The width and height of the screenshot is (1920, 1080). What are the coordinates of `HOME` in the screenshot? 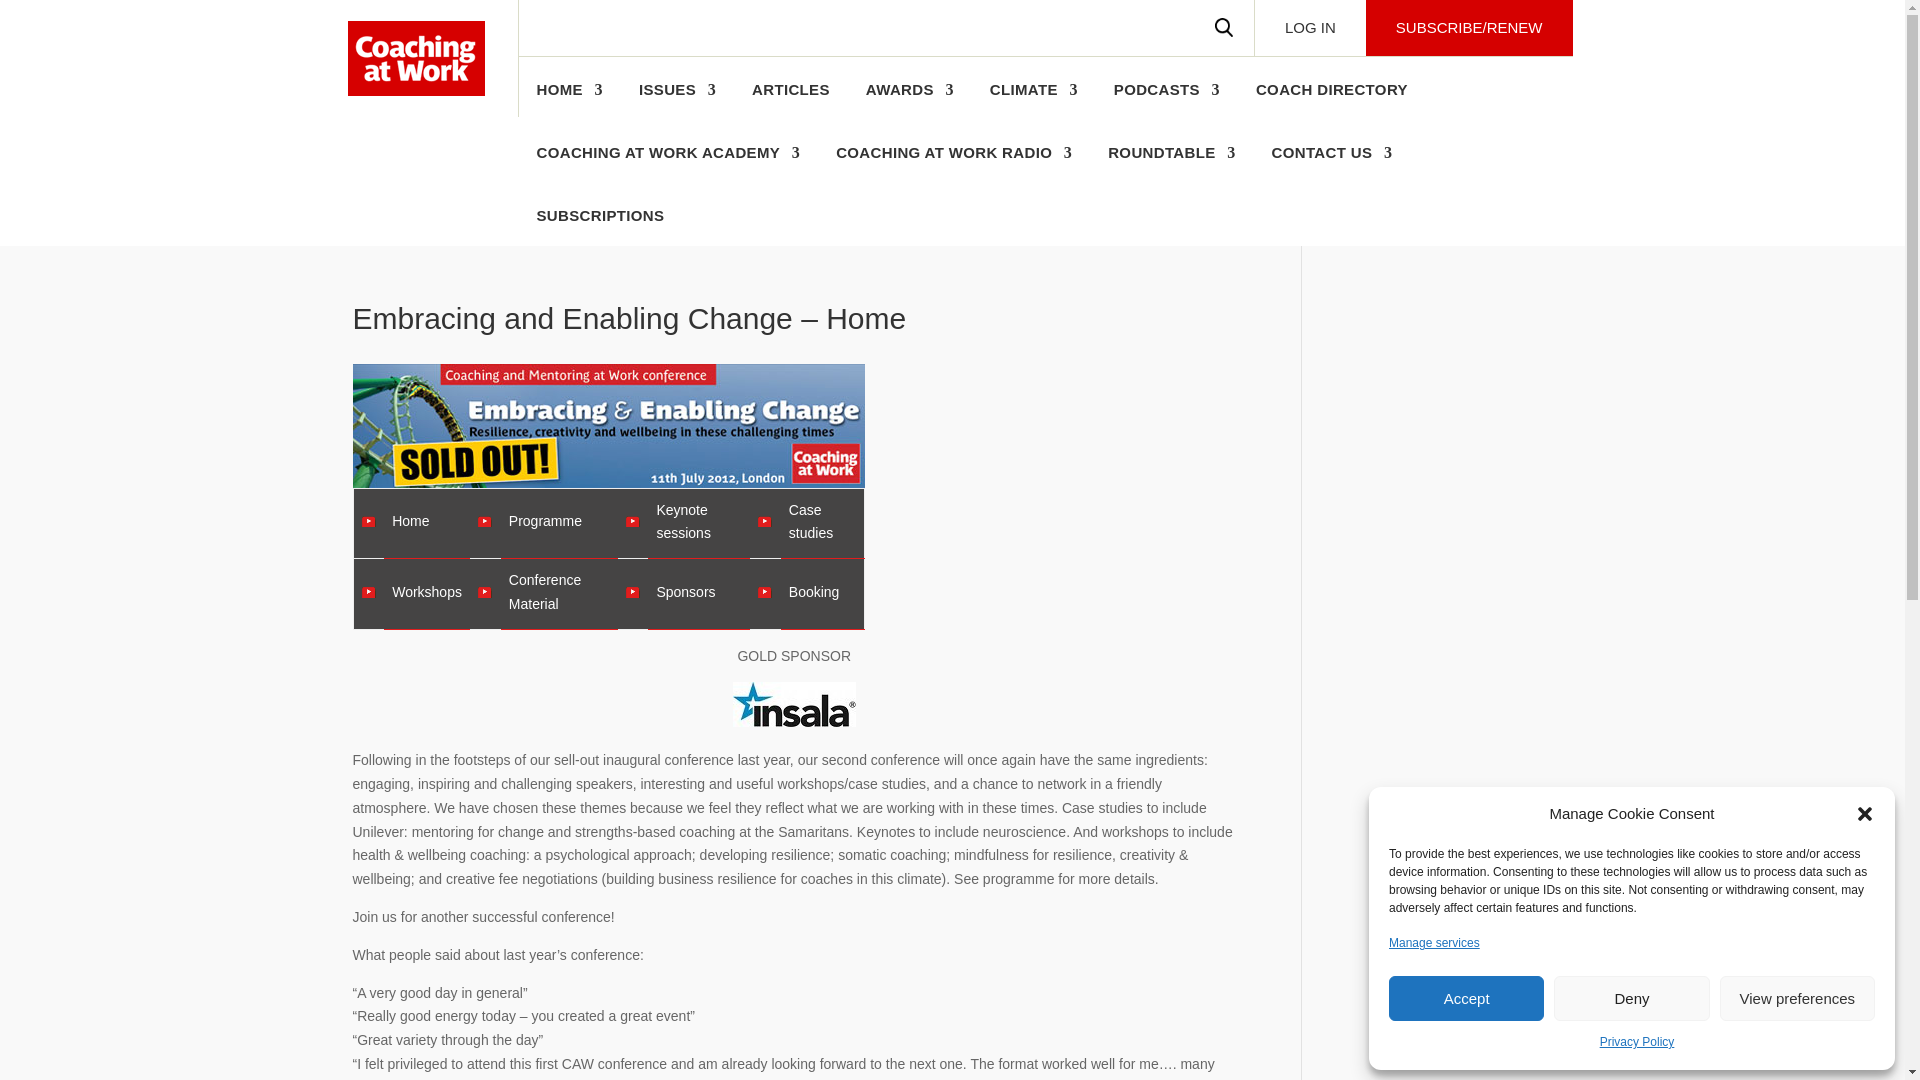 It's located at (568, 100).